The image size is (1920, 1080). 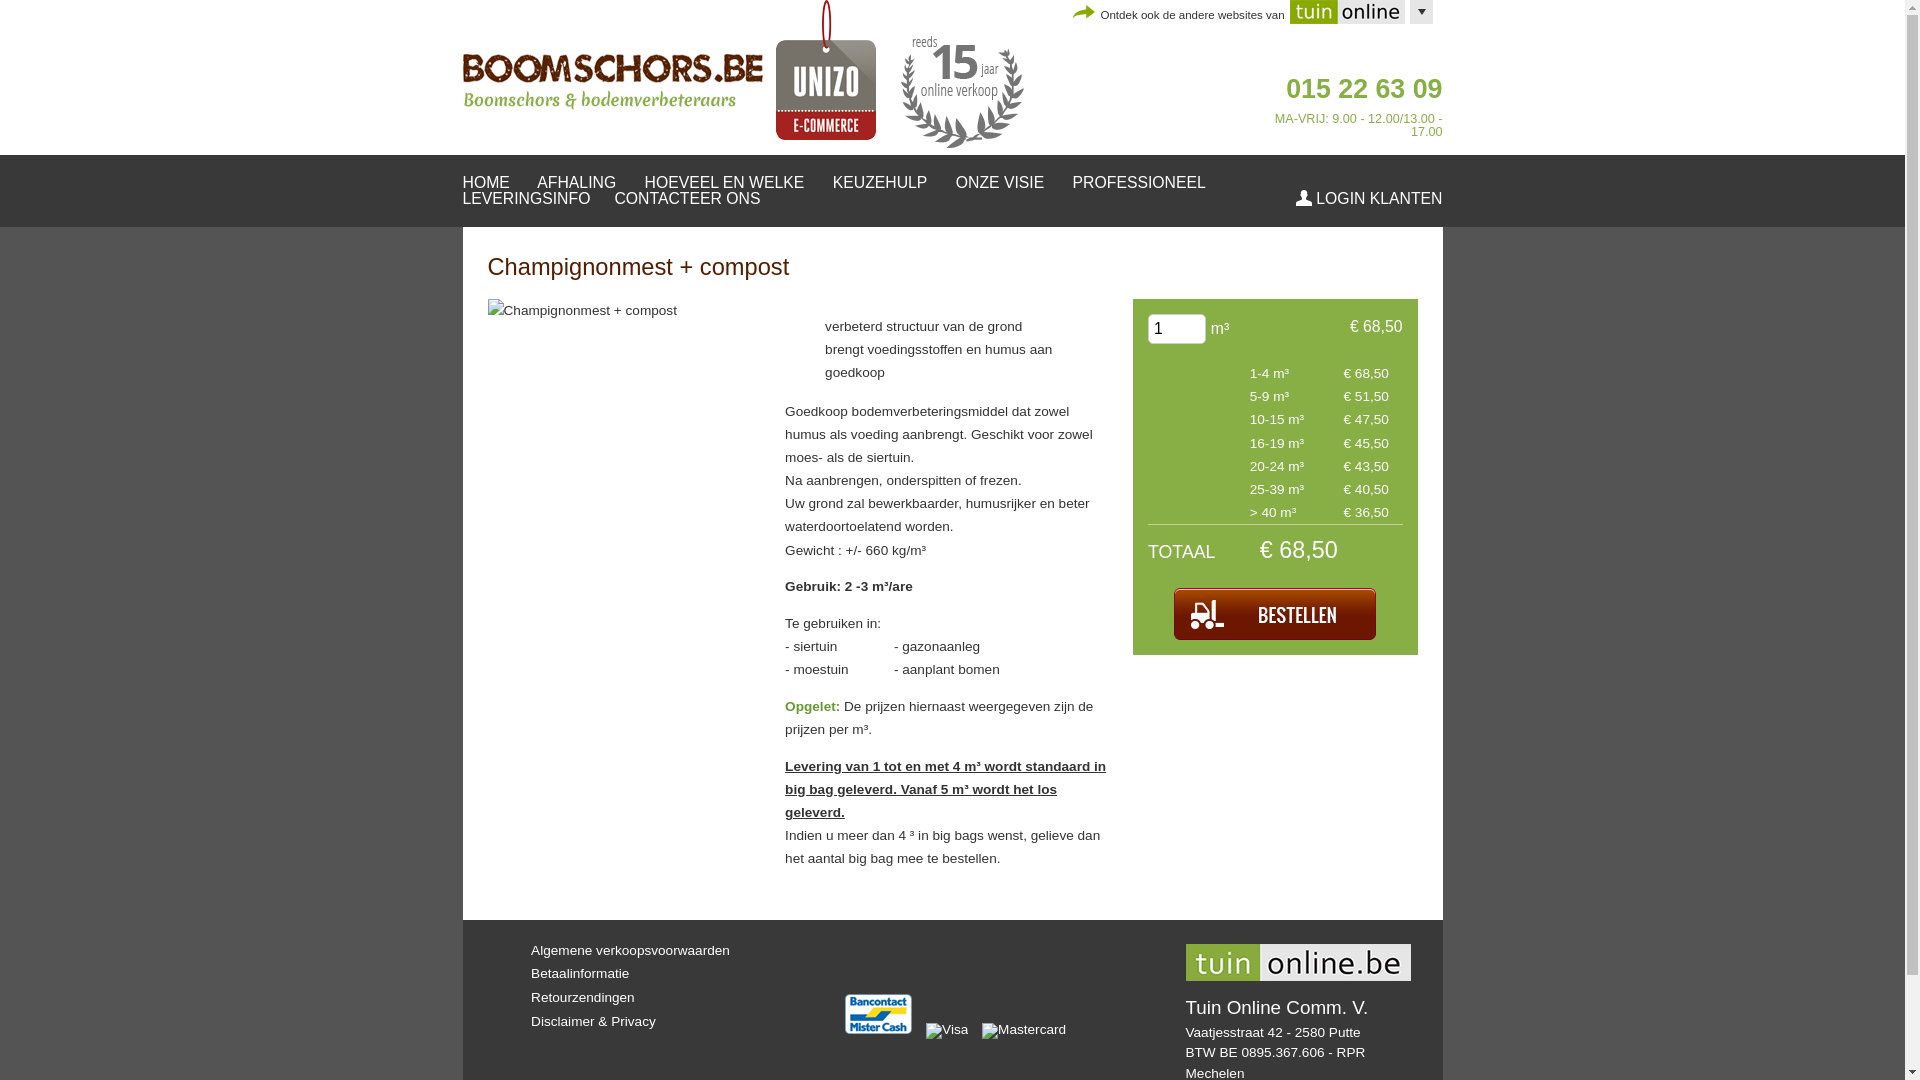 I want to click on WINKELMANDJE, so click(x=1138, y=119).